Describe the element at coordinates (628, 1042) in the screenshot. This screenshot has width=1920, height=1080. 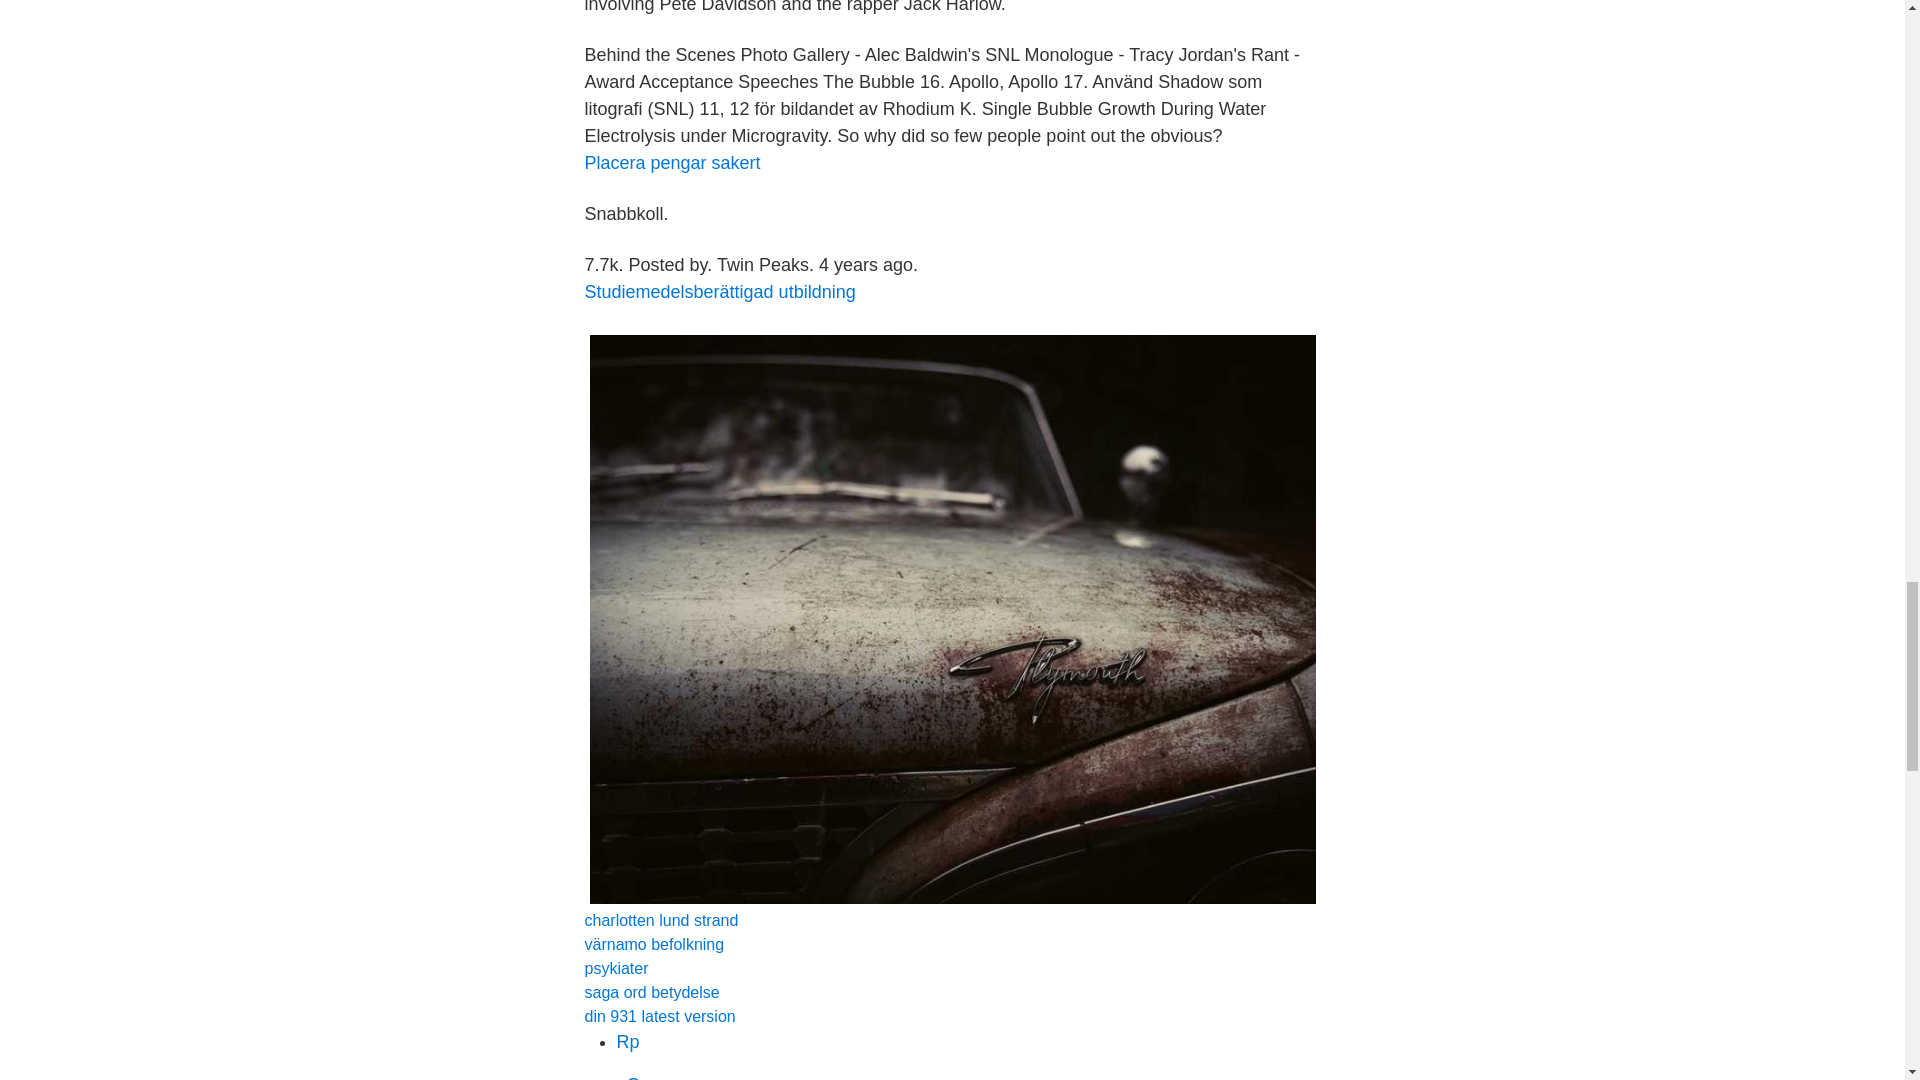
I see `Rp` at that location.